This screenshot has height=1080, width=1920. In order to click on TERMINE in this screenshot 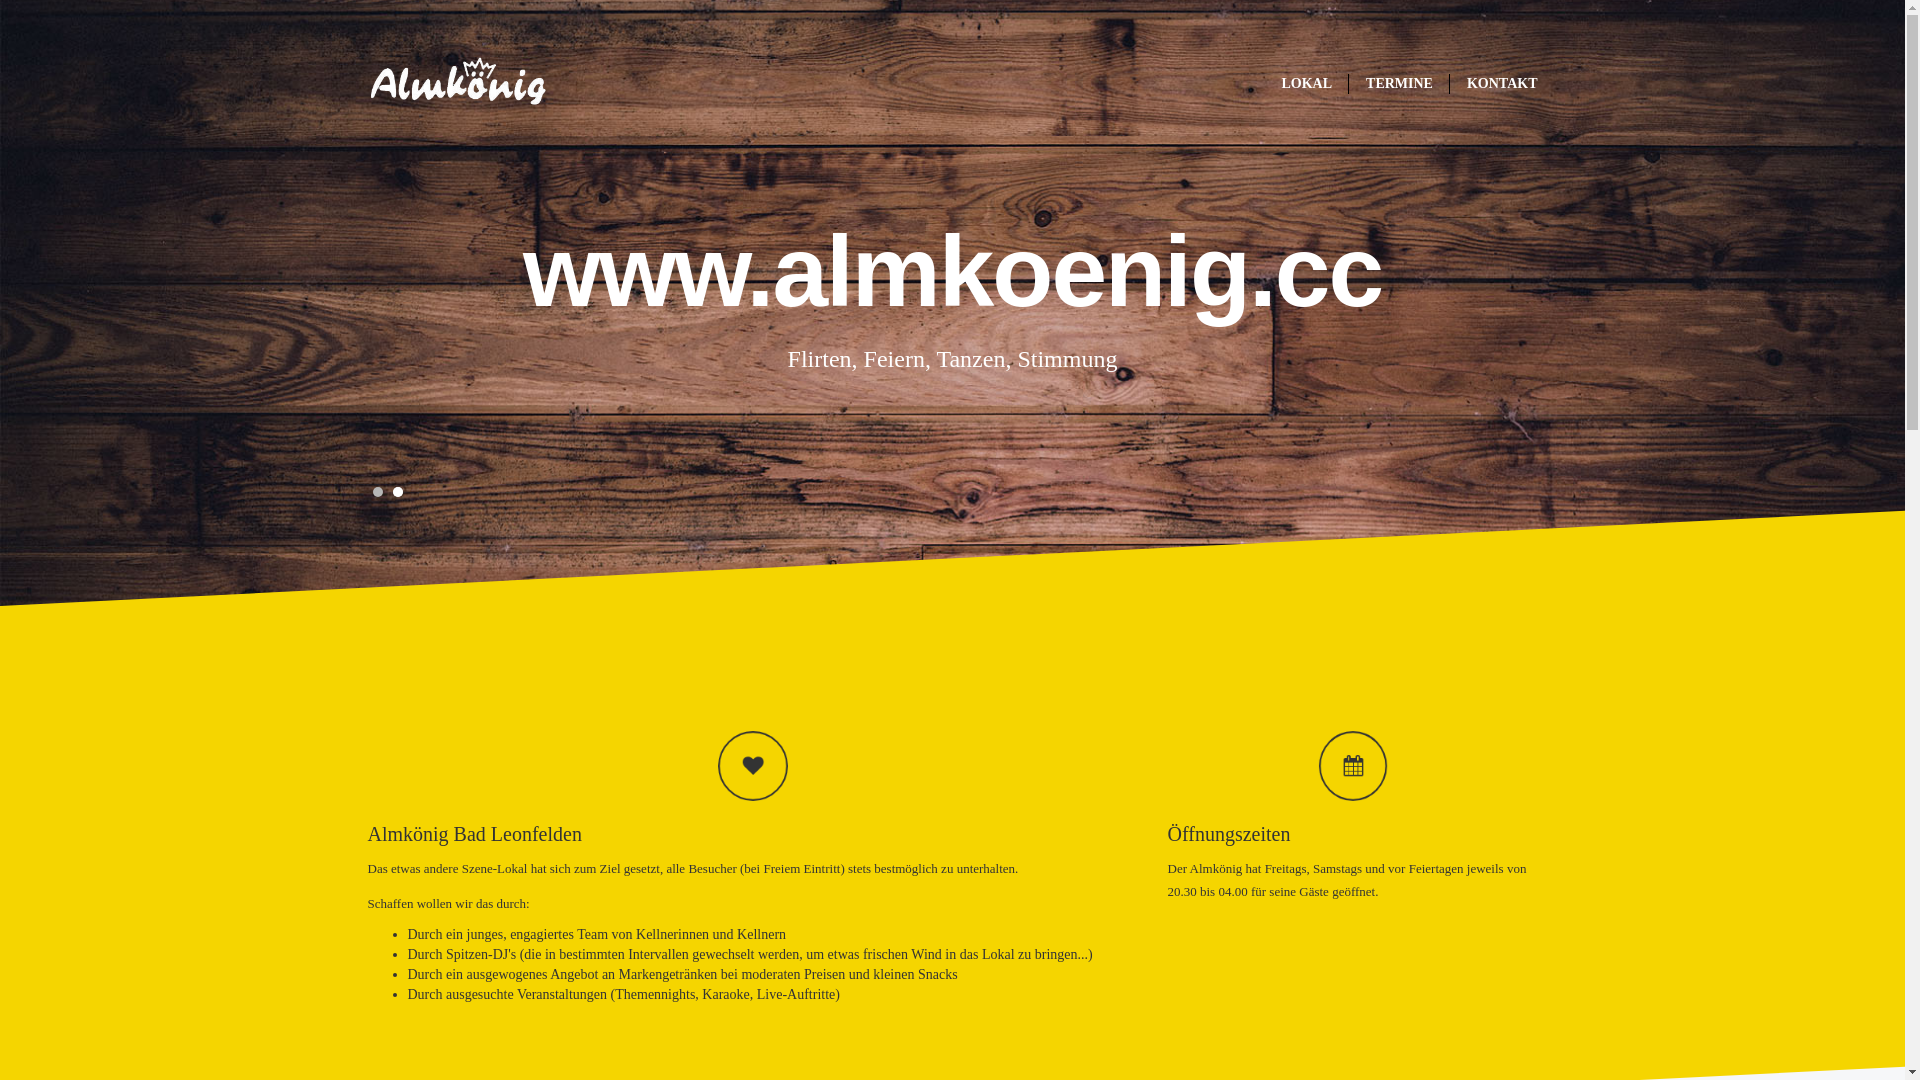, I will do `click(1400, 84)`.